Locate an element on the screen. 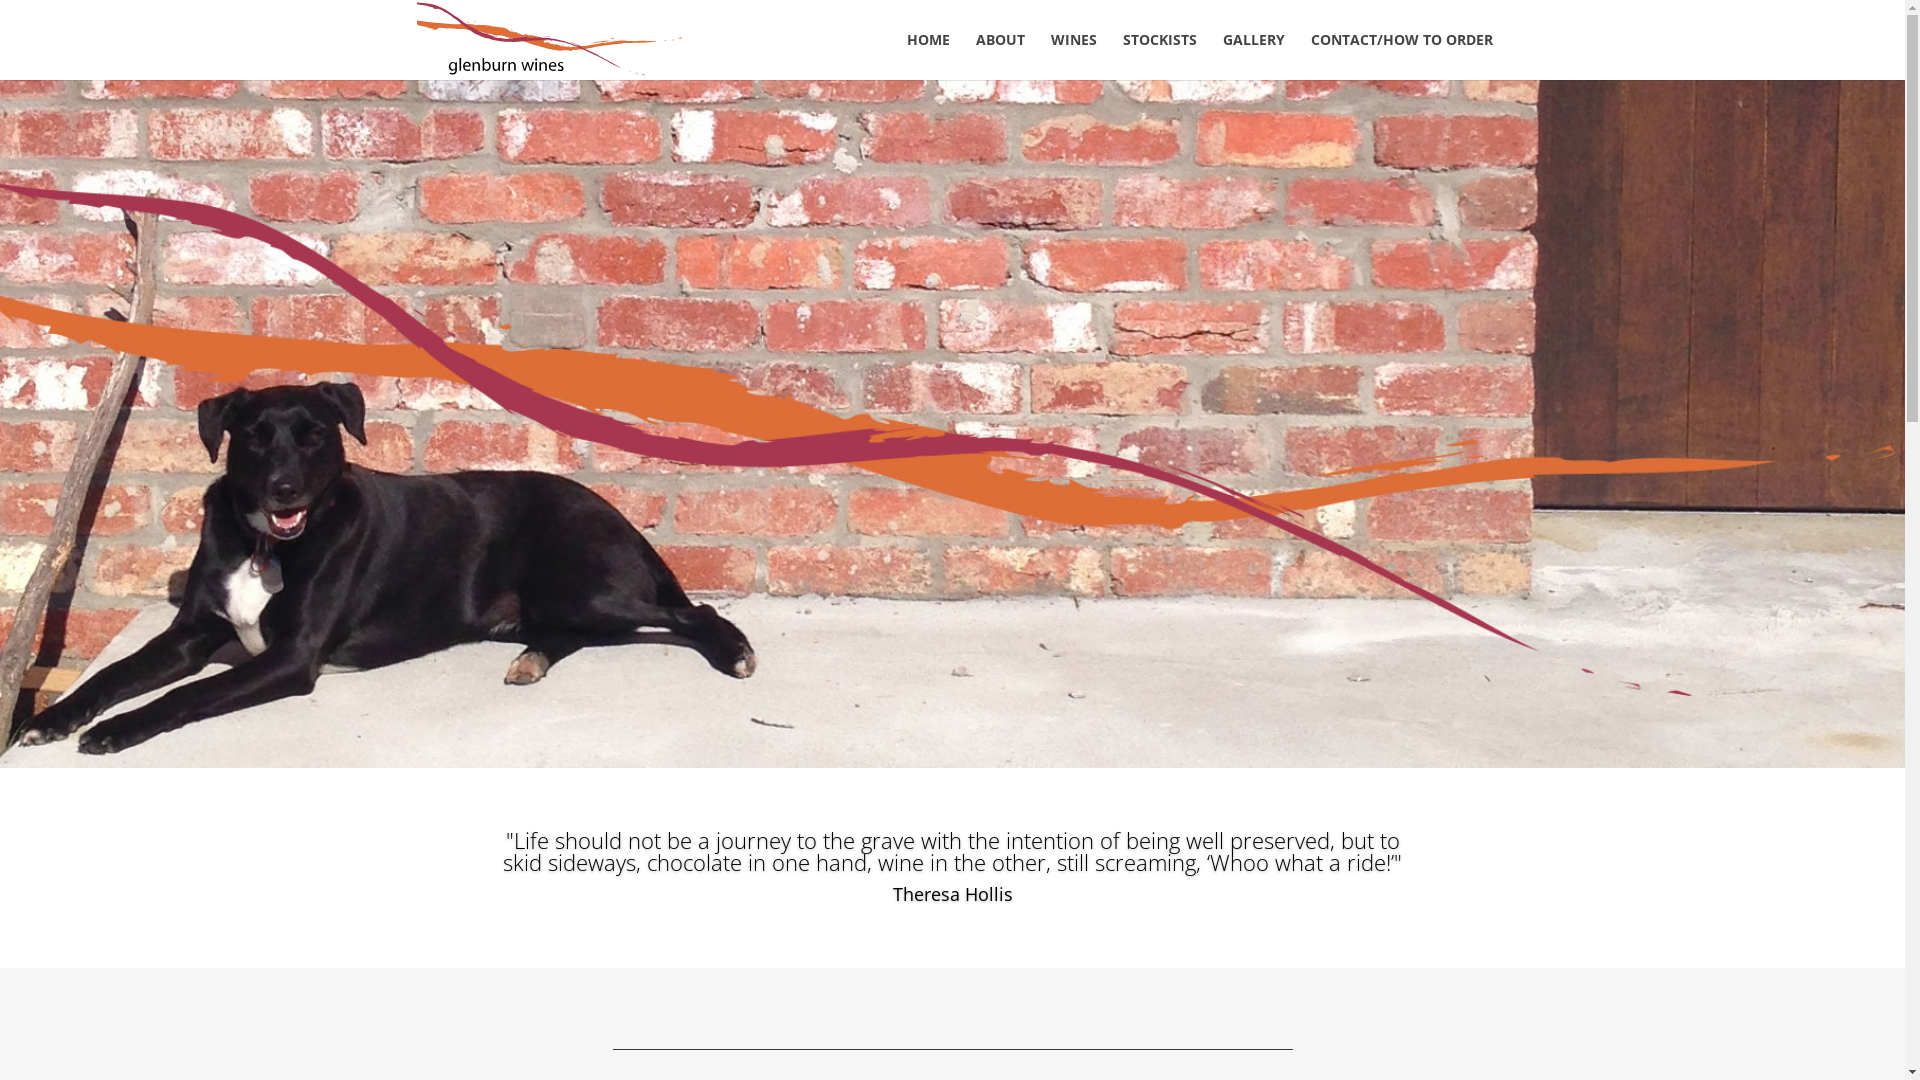  CONTACT/HOW TO ORDER is located at coordinates (1401, 56).